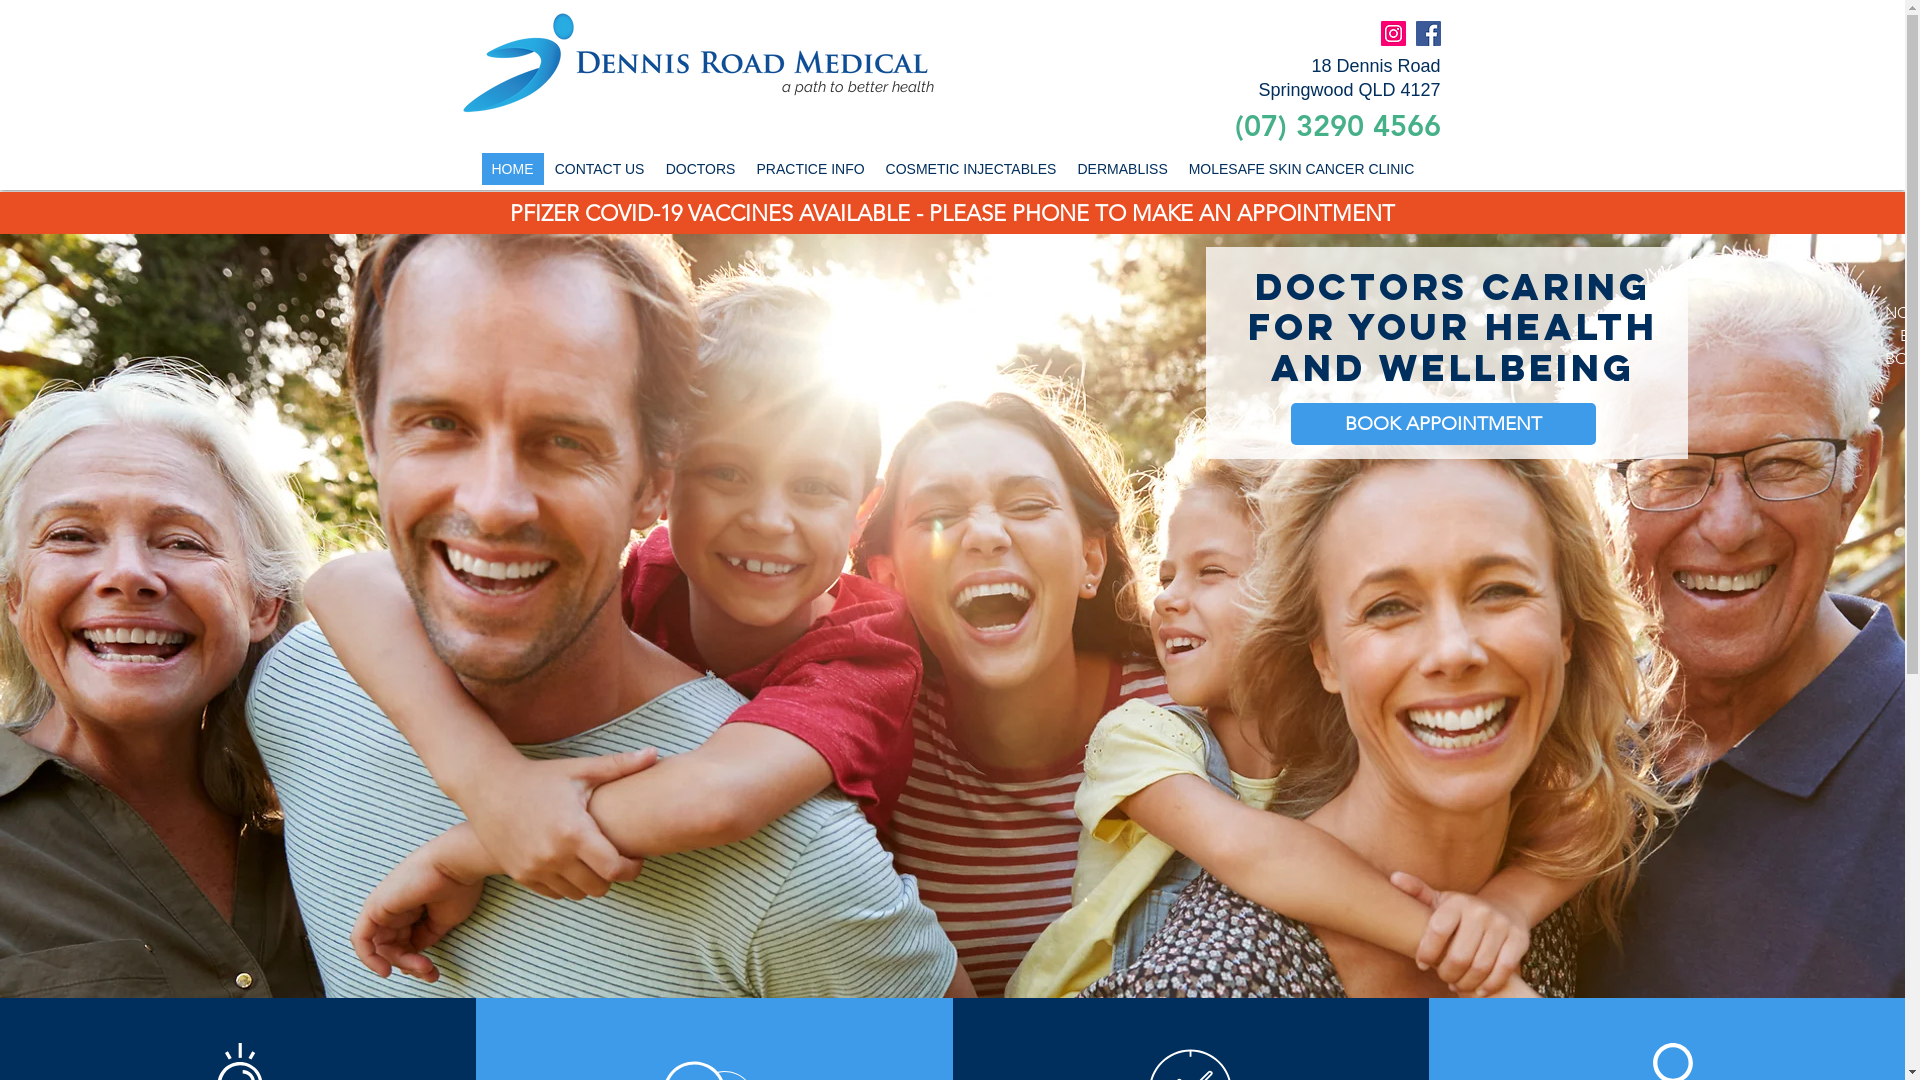 The width and height of the screenshot is (1920, 1080). What do you see at coordinates (810, 169) in the screenshot?
I see `PRACTICE INFO` at bounding box center [810, 169].